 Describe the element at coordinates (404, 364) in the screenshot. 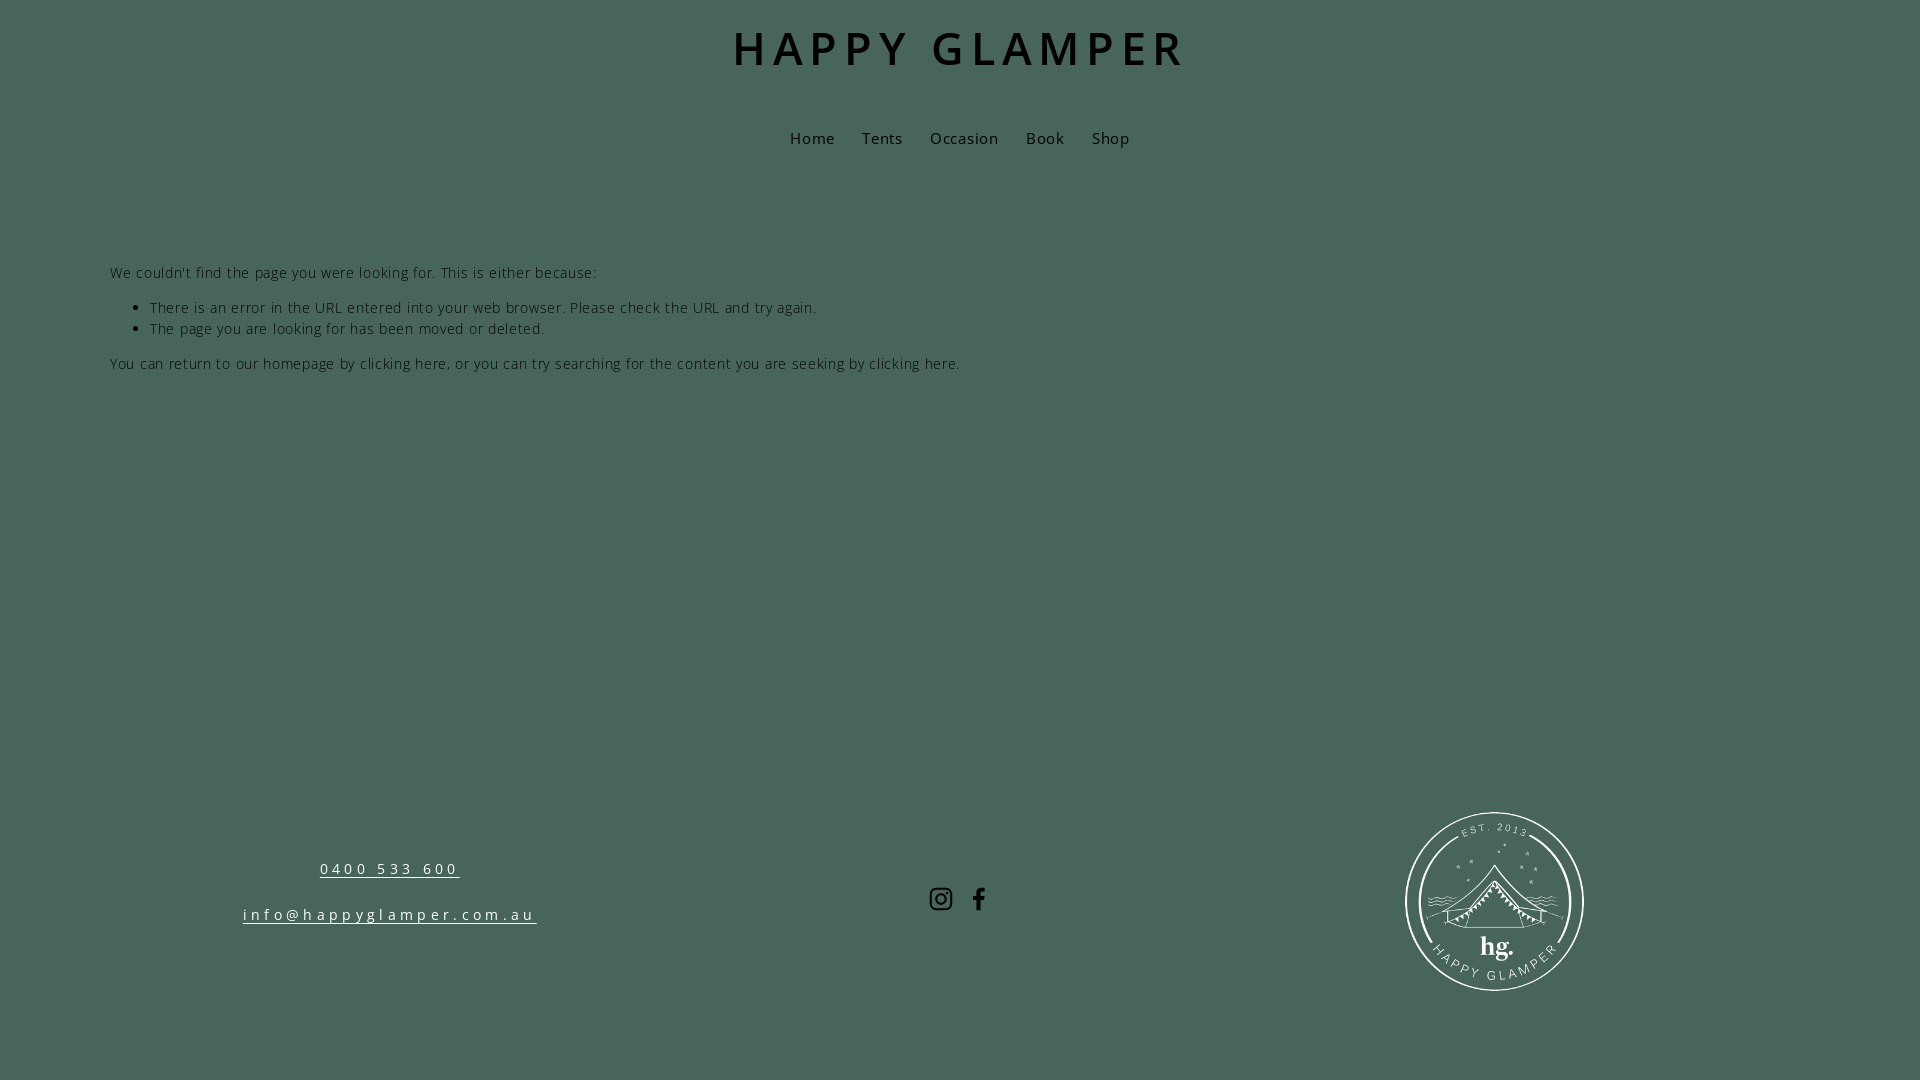

I see `clicking here` at that location.